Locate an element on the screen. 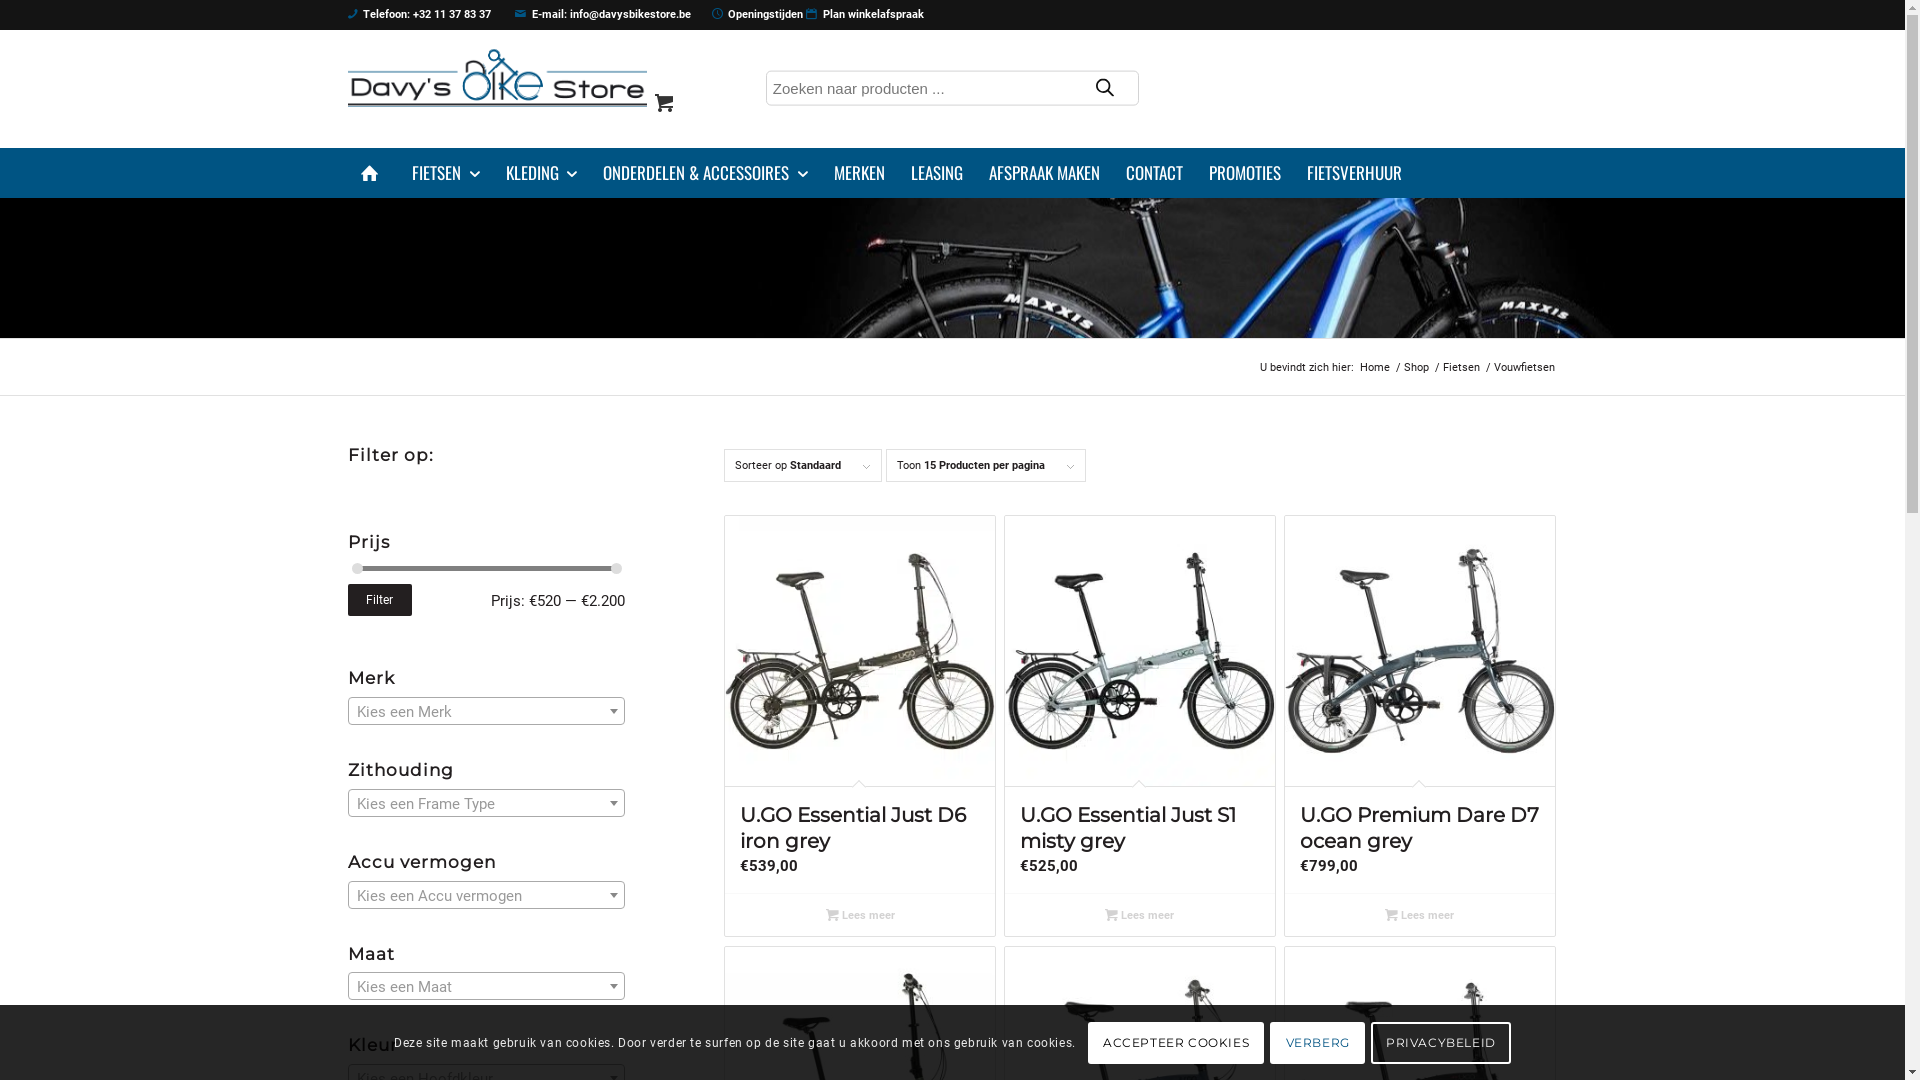 Image resolution: width=1920 pixels, height=1080 pixels. Lees meer is located at coordinates (860, 915).